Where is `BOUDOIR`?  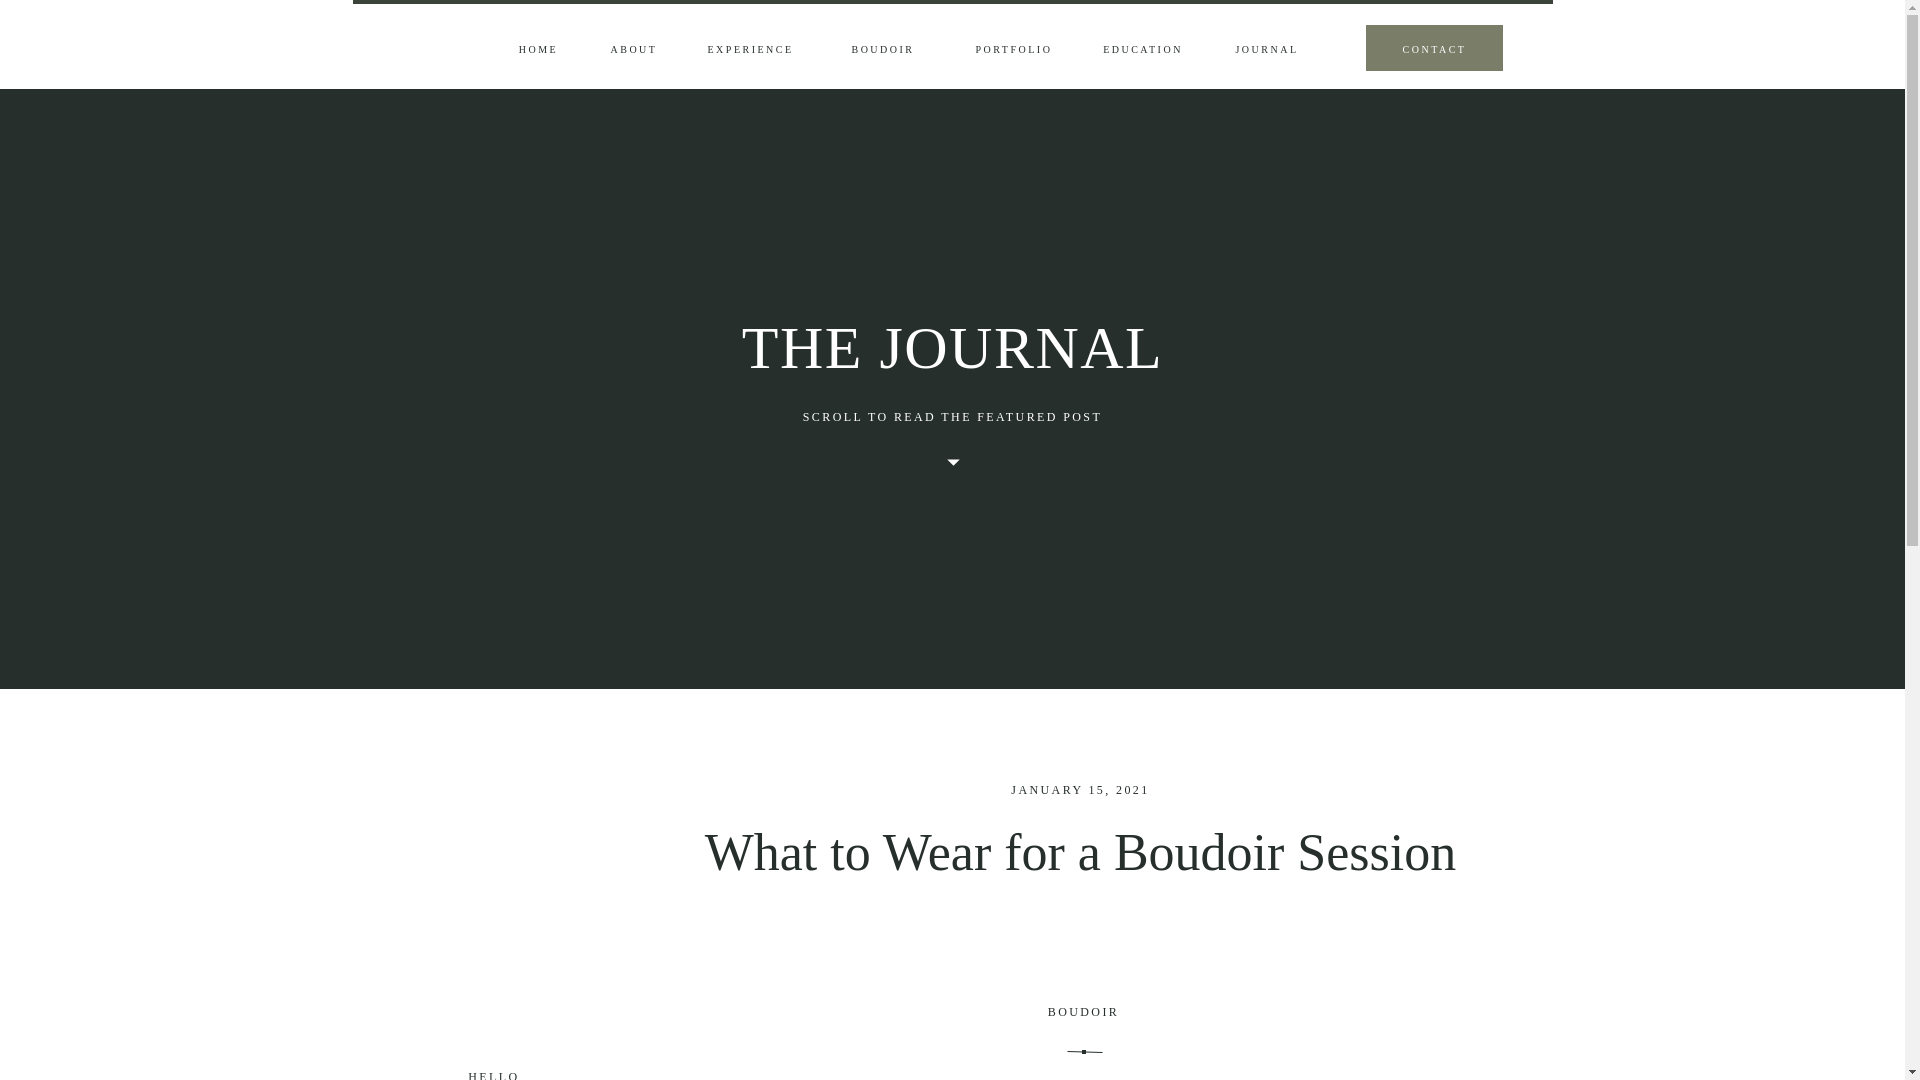 BOUDOIR is located at coordinates (884, 50).